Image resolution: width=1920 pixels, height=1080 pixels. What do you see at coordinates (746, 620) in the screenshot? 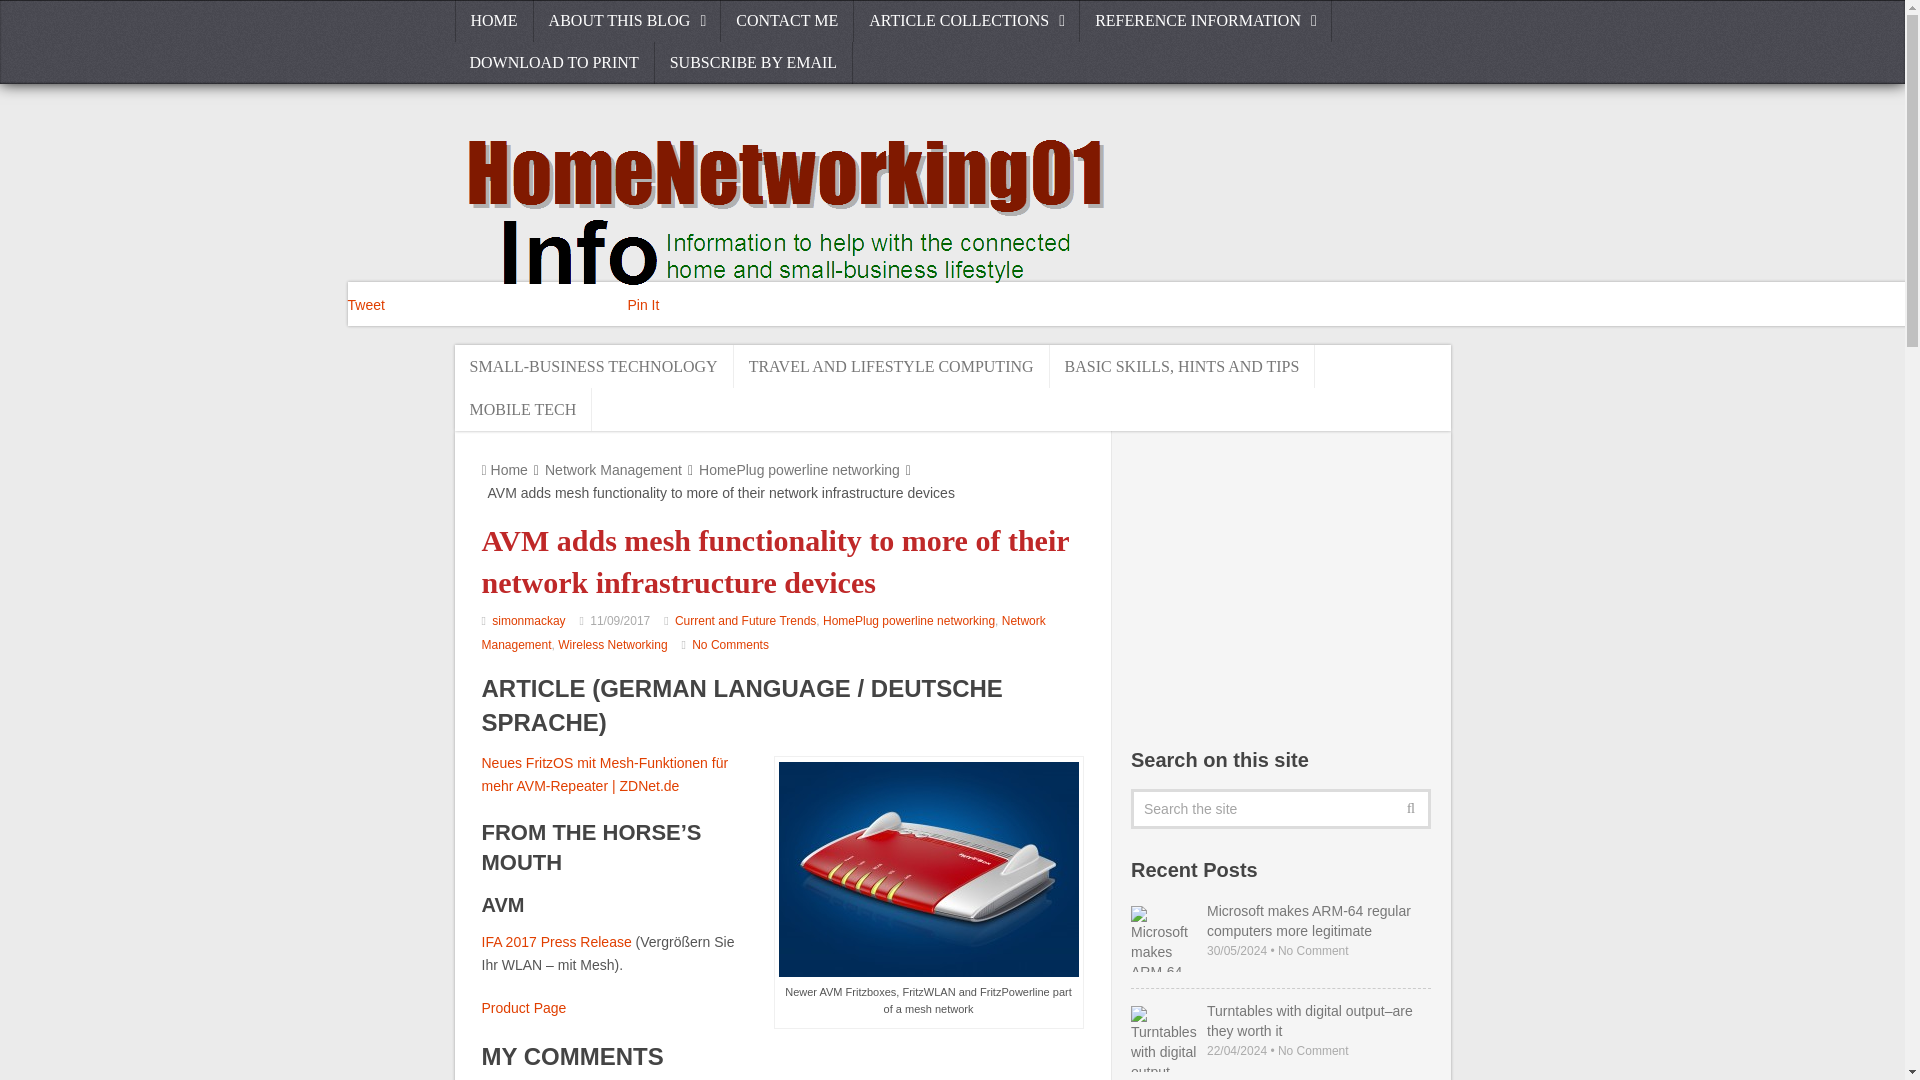
I see `Current and Future Trends` at bounding box center [746, 620].